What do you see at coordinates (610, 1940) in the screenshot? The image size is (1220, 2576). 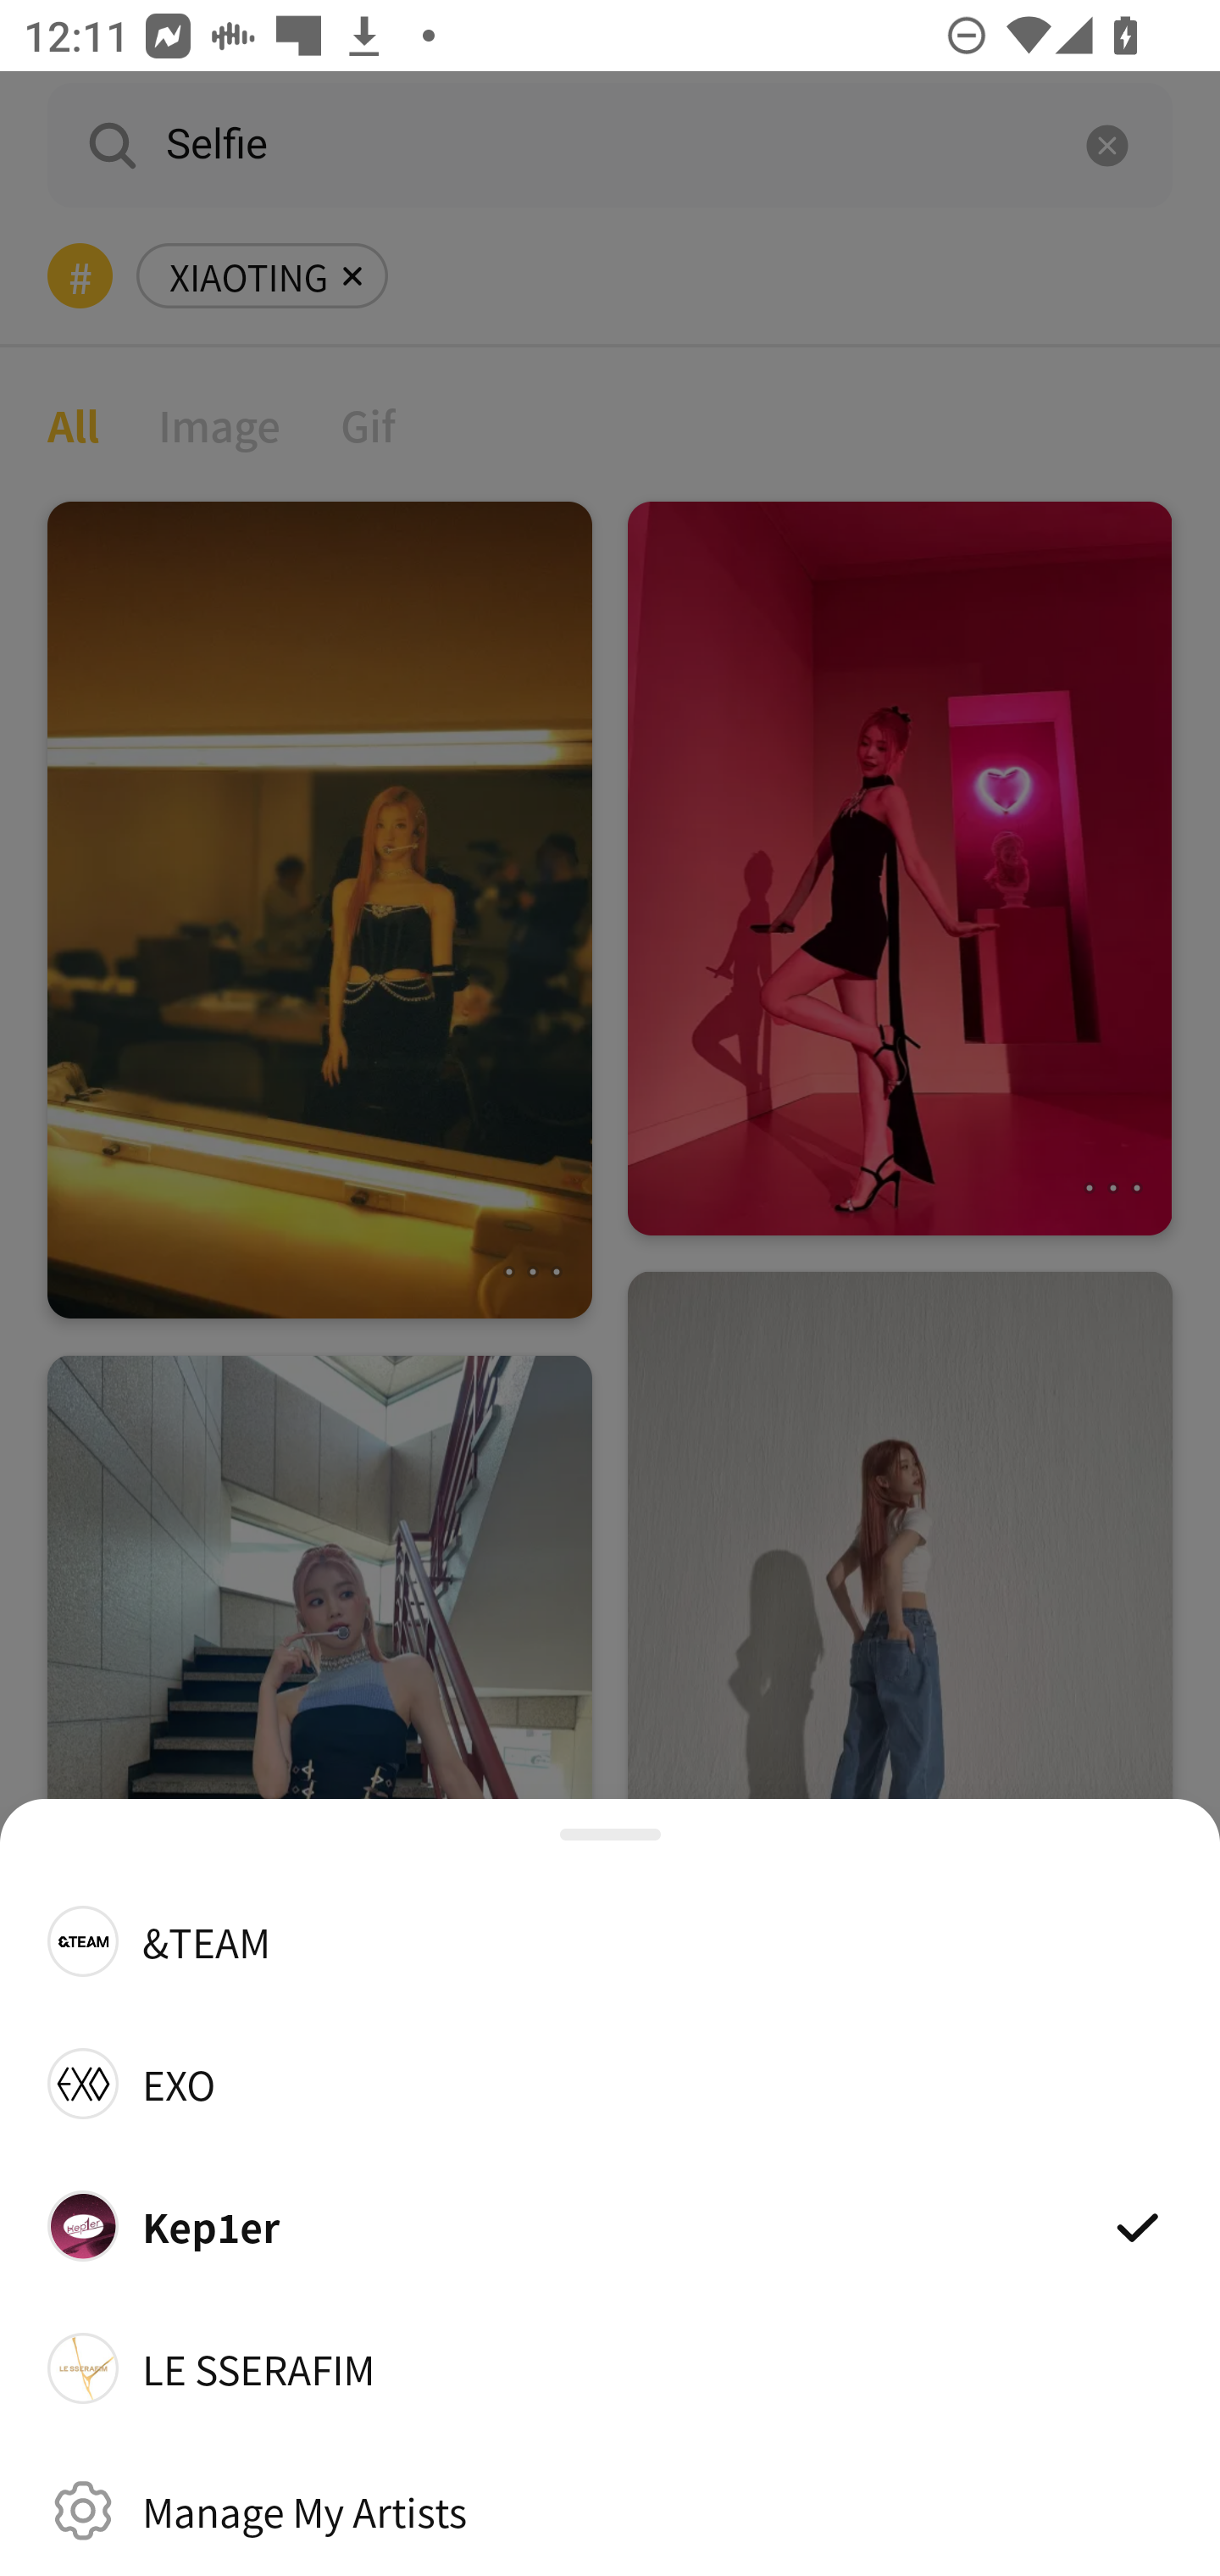 I see `&TEAM` at bounding box center [610, 1940].